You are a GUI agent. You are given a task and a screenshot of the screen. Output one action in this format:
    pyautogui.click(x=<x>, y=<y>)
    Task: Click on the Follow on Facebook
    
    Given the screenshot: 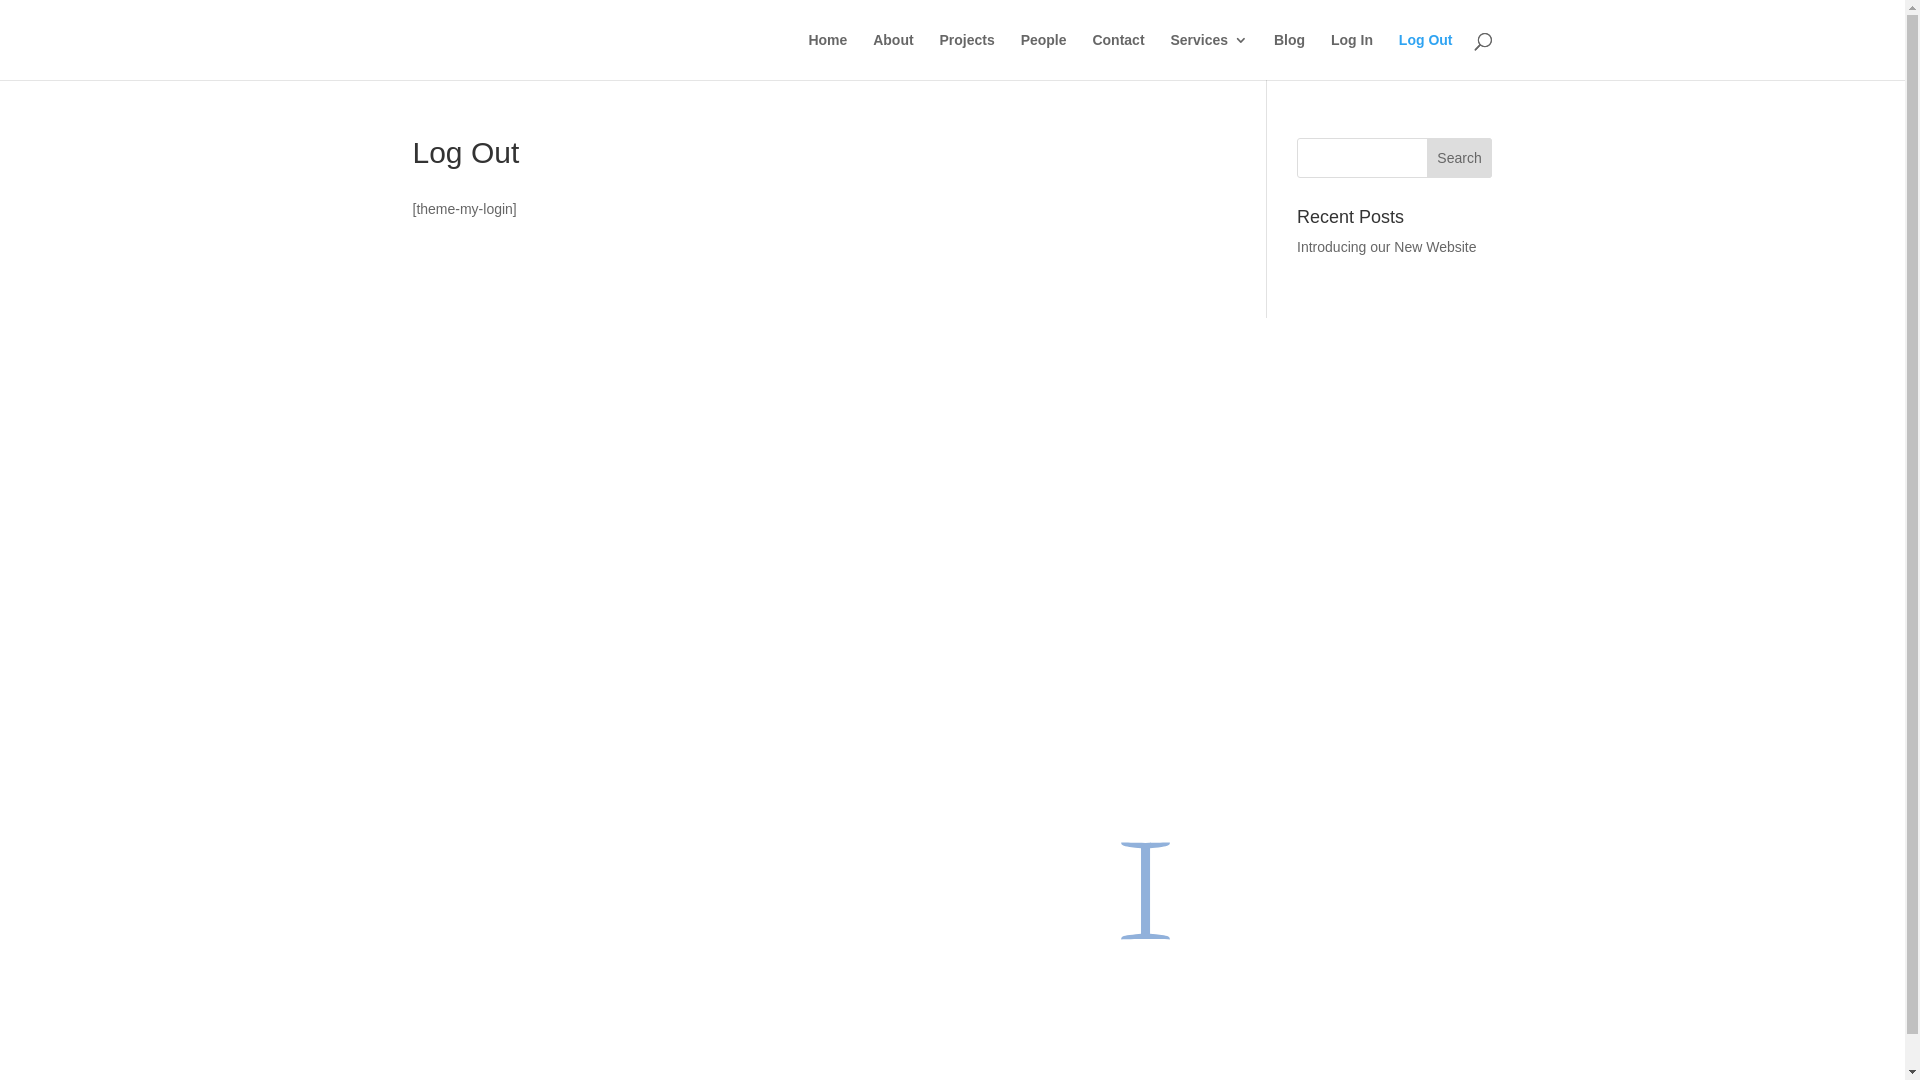 What is the action you would take?
    pyautogui.click(x=1292, y=448)
    